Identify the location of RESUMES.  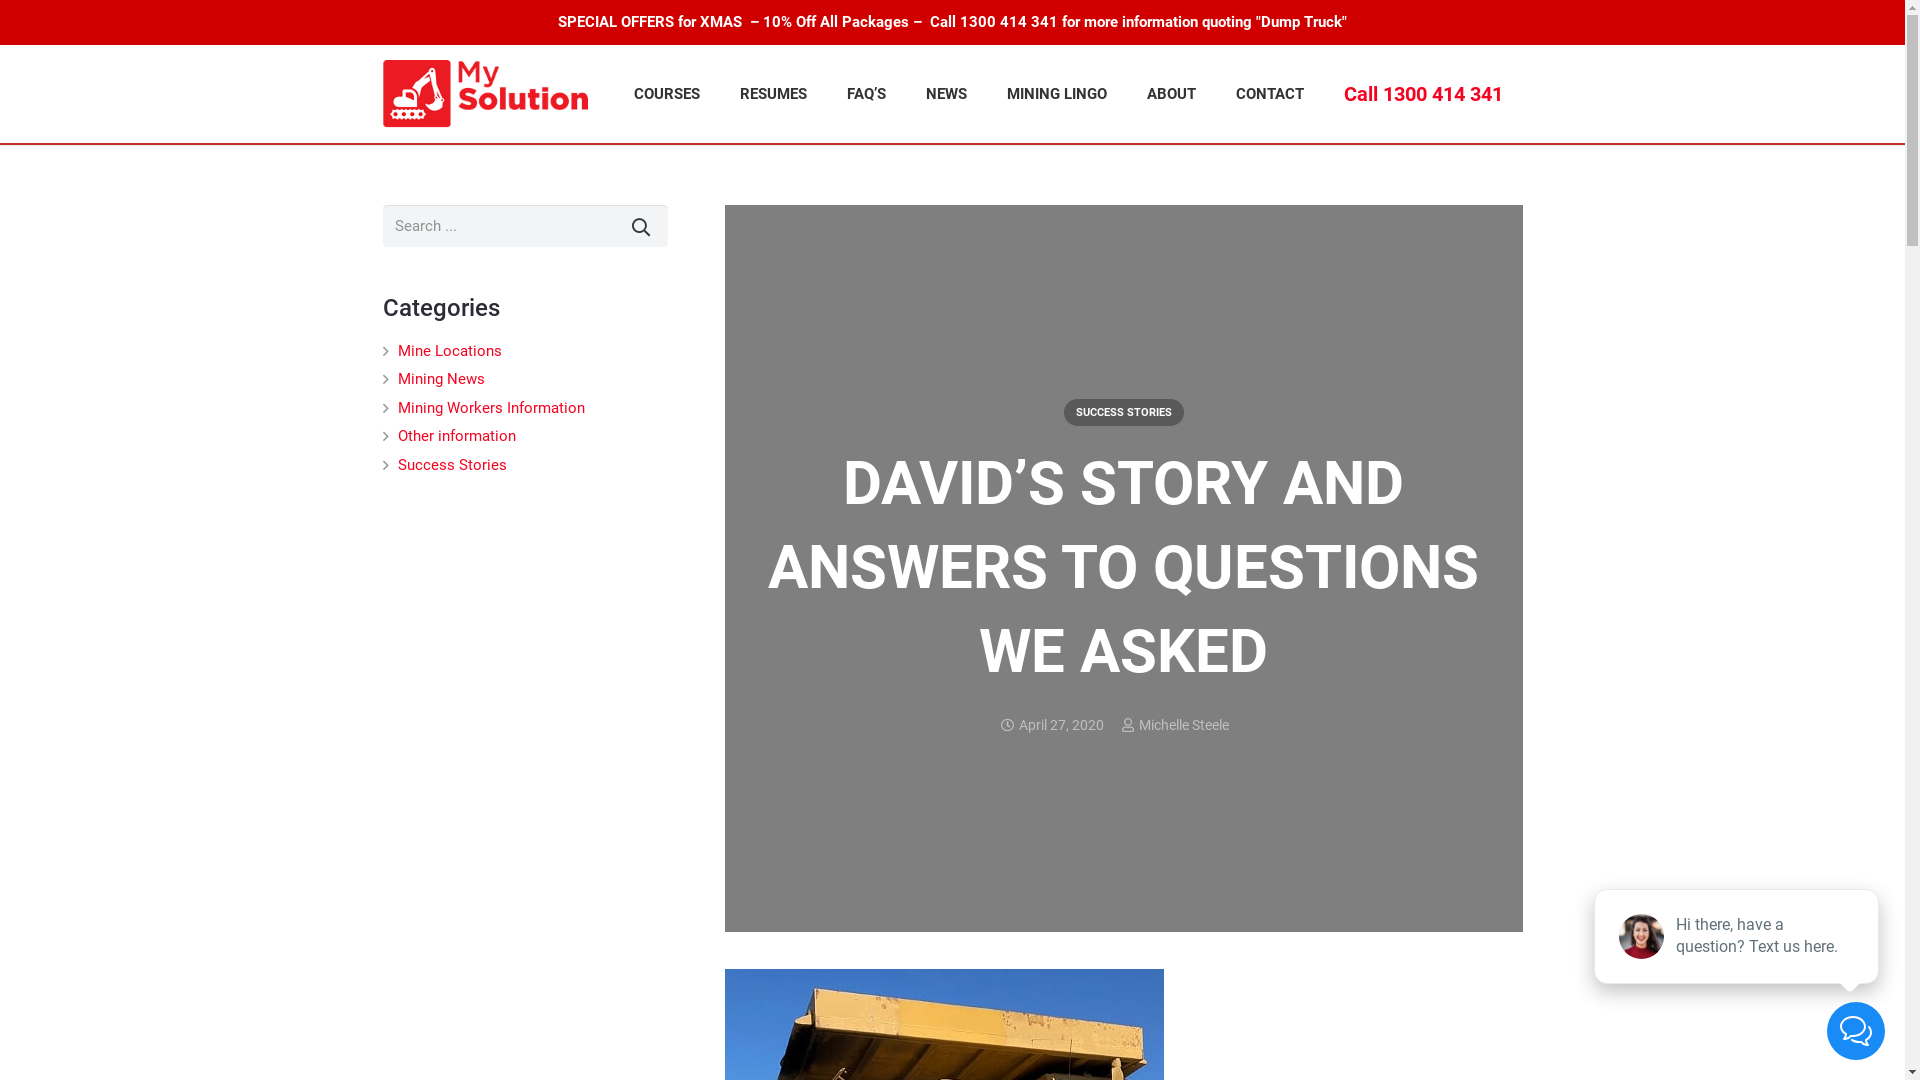
(774, 94).